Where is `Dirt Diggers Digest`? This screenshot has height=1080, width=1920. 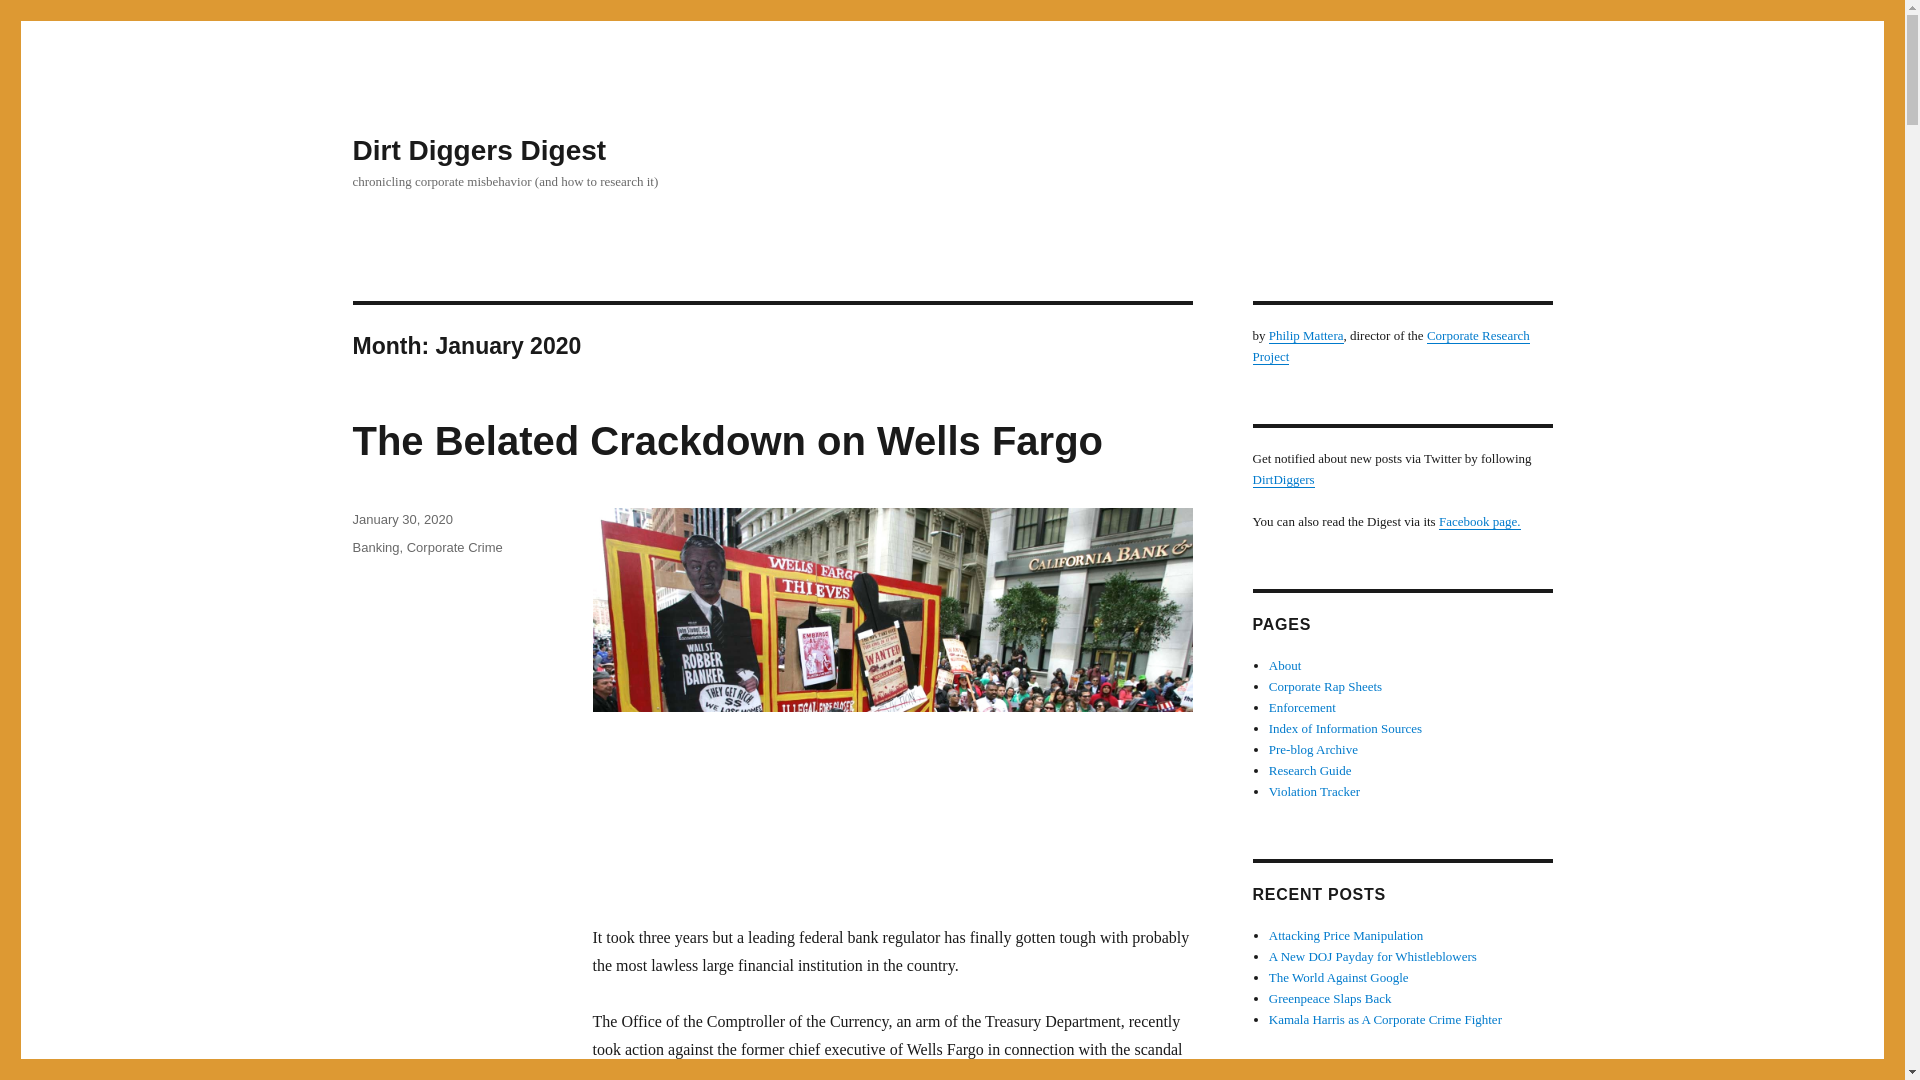
Dirt Diggers Digest is located at coordinates (478, 150).